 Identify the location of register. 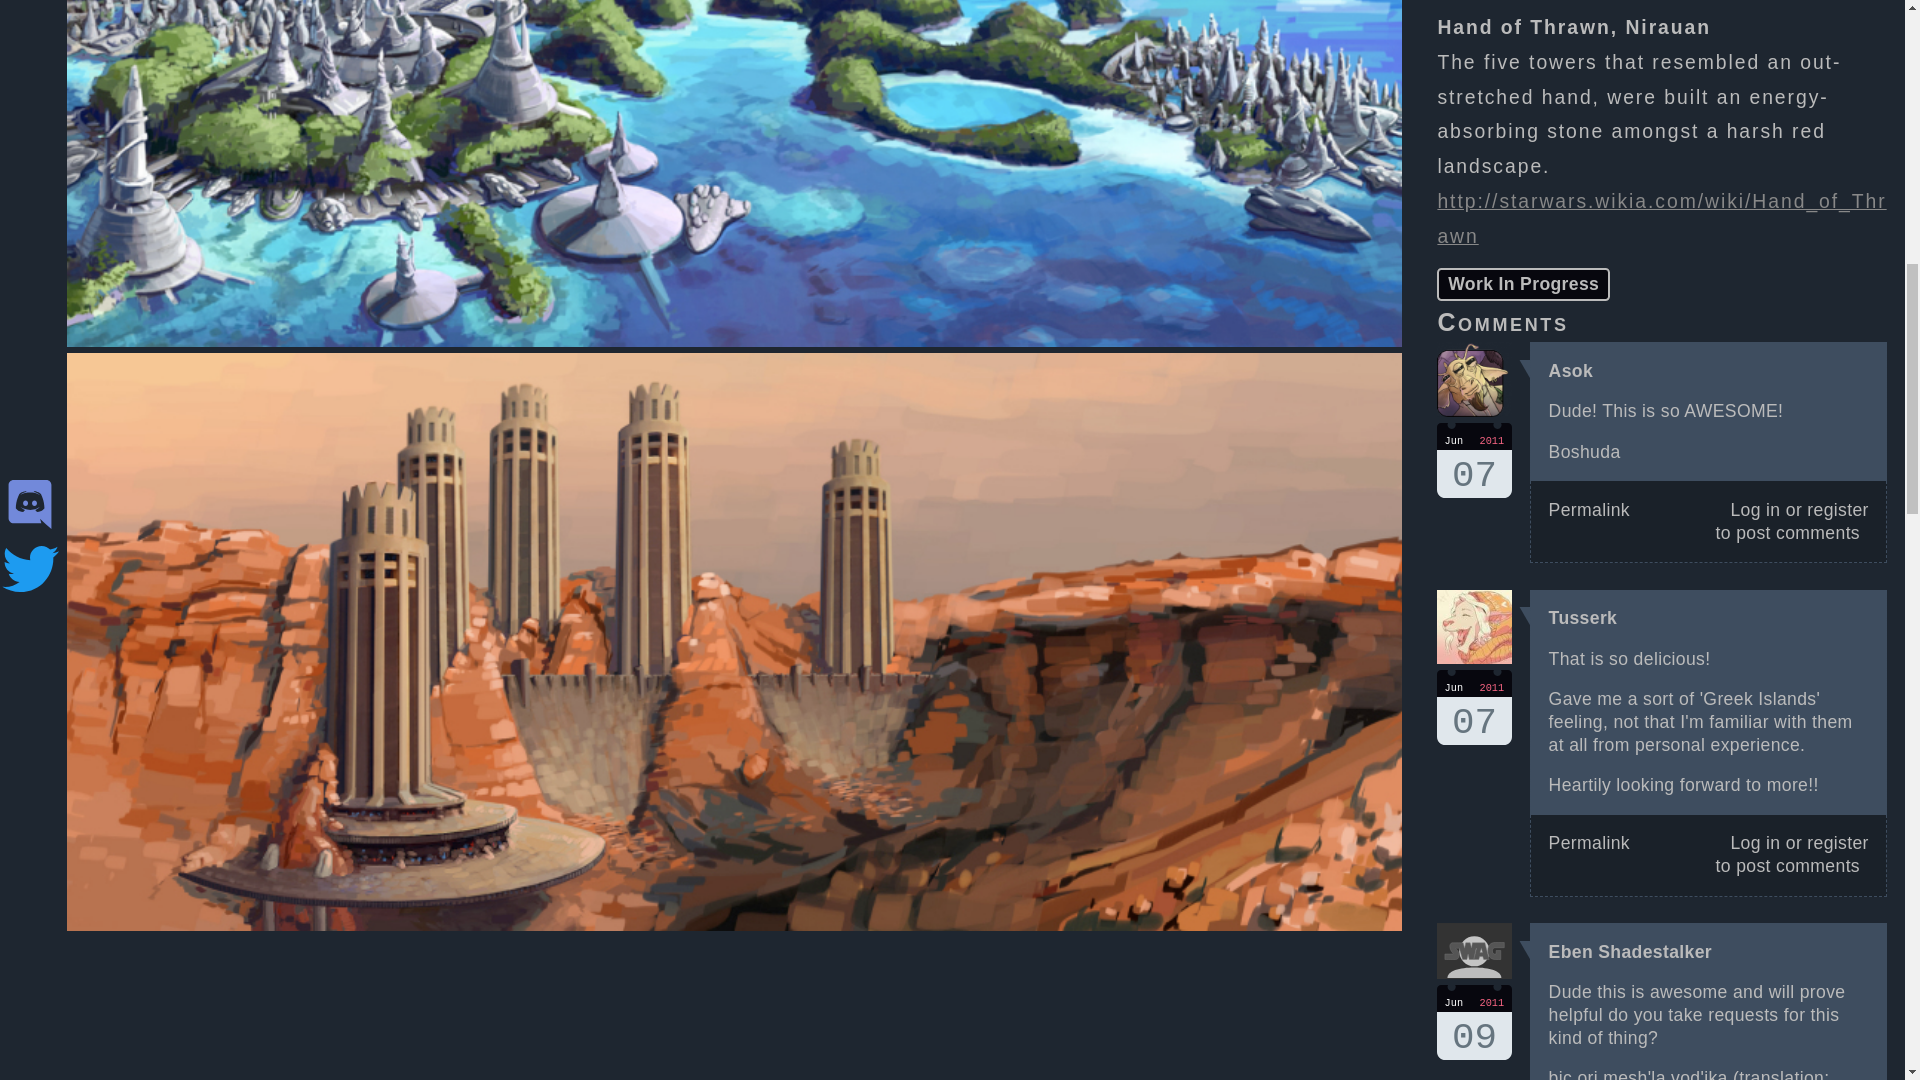
(1590, 842).